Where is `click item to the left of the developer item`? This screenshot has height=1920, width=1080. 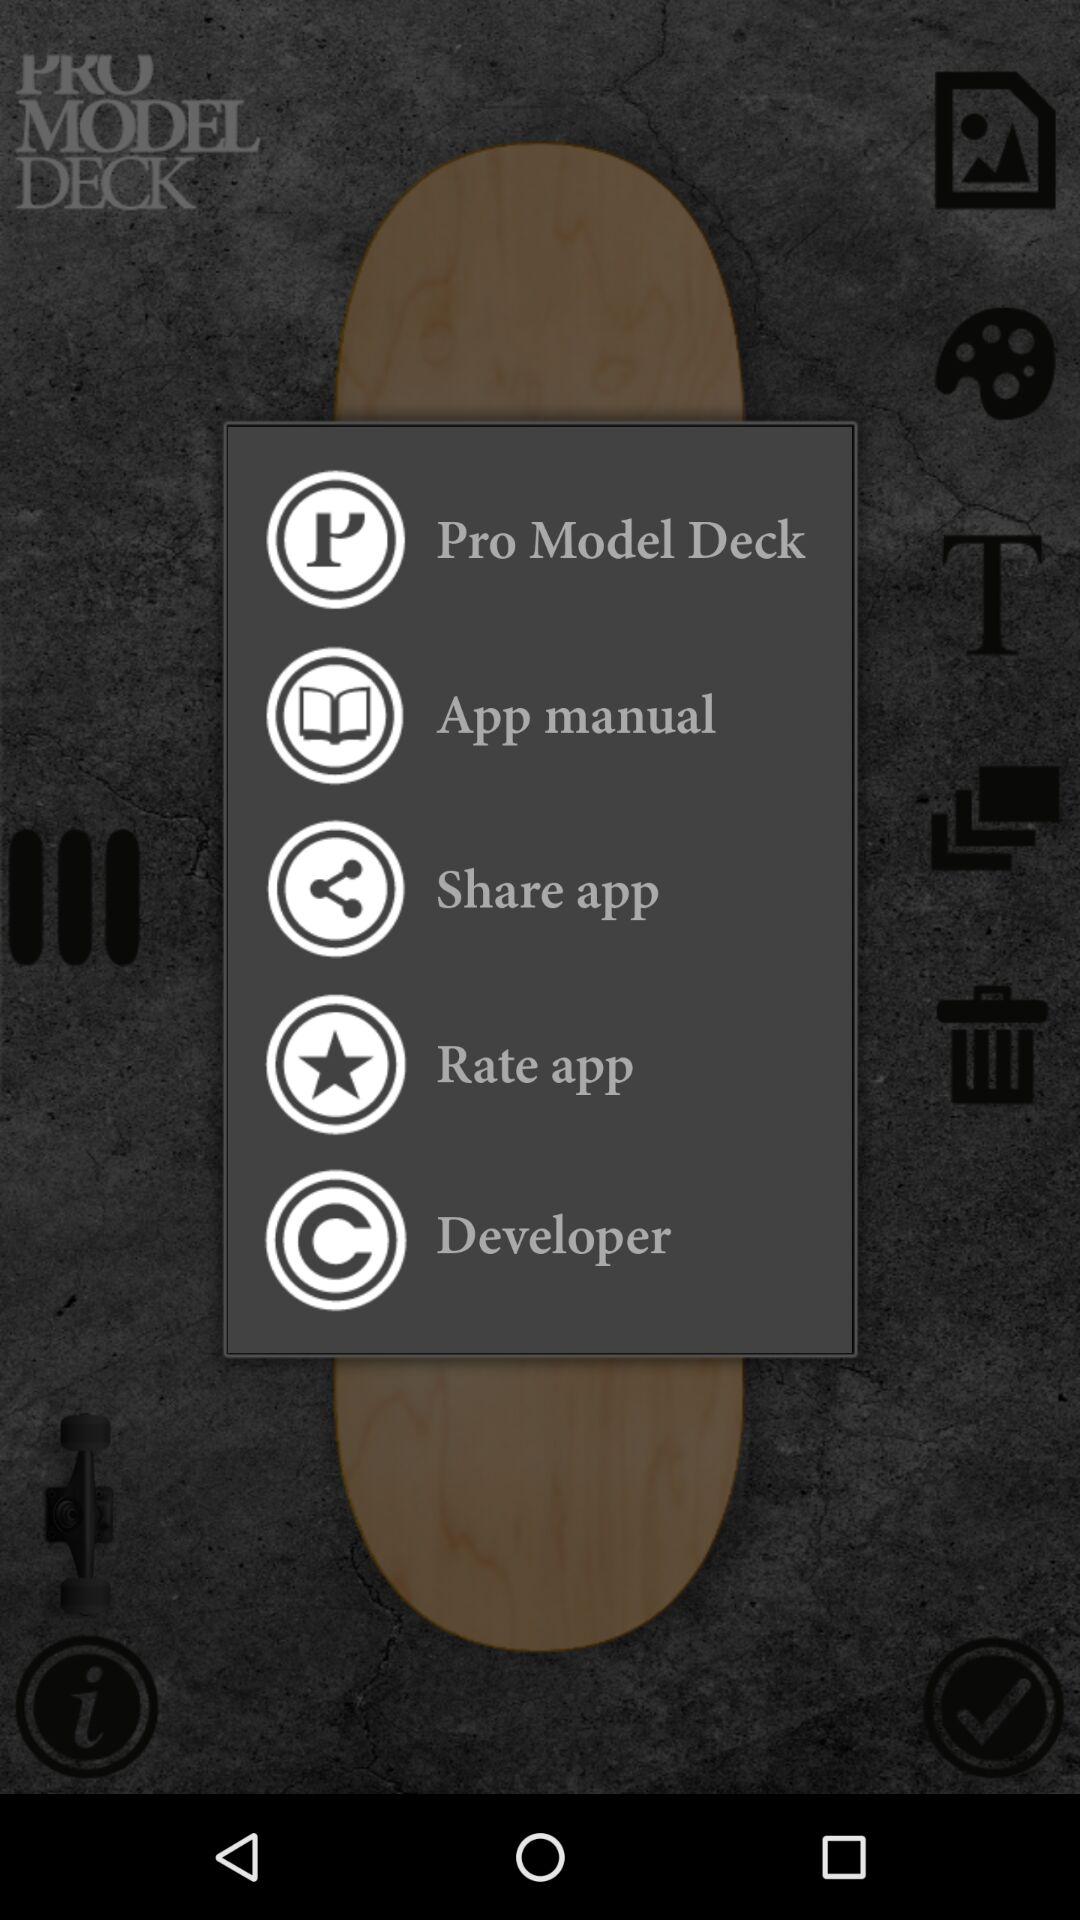
click item to the left of the developer item is located at coordinates (334, 1239).